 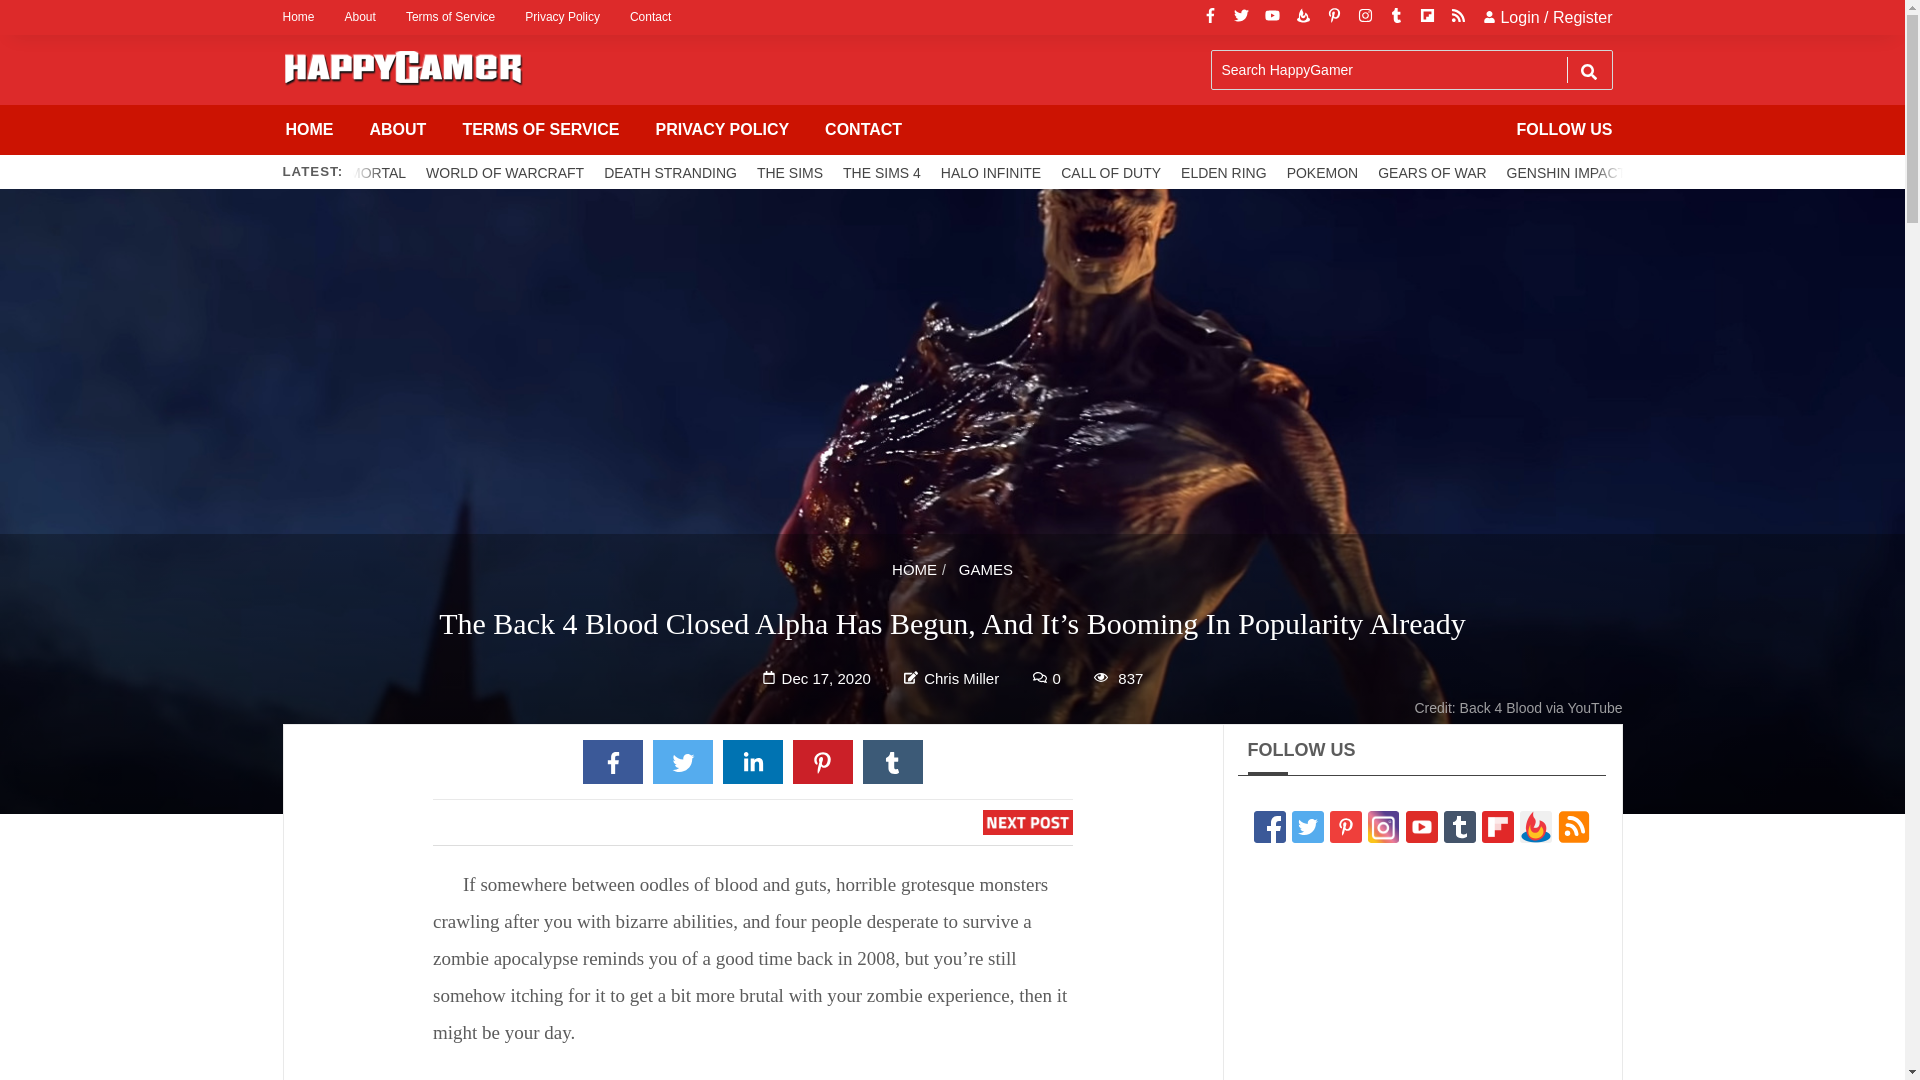 What do you see at coordinates (398, 130) in the screenshot?
I see `ABOUT` at bounding box center [398, 130].